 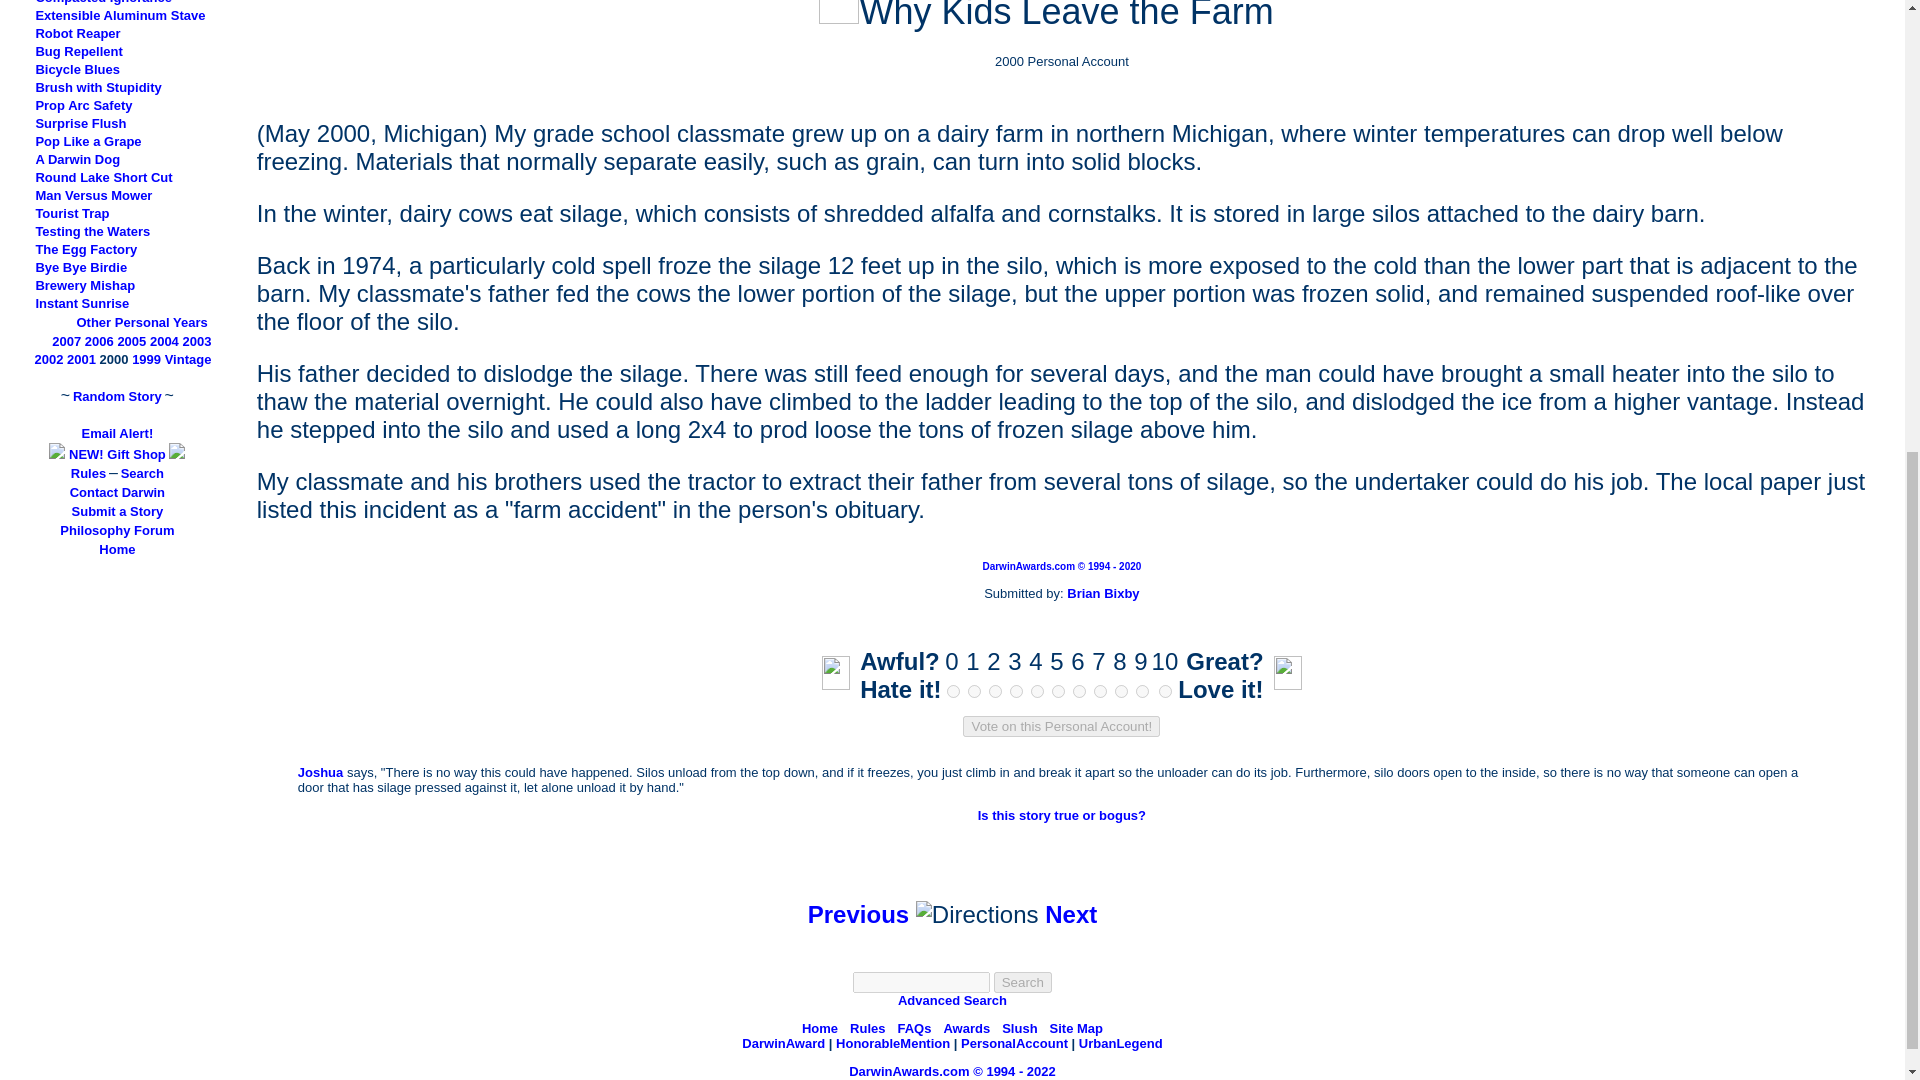 What do you see at coordinates (1023, 982) in the screenshot?
I see `Search` at bounding box center [1023, 982].